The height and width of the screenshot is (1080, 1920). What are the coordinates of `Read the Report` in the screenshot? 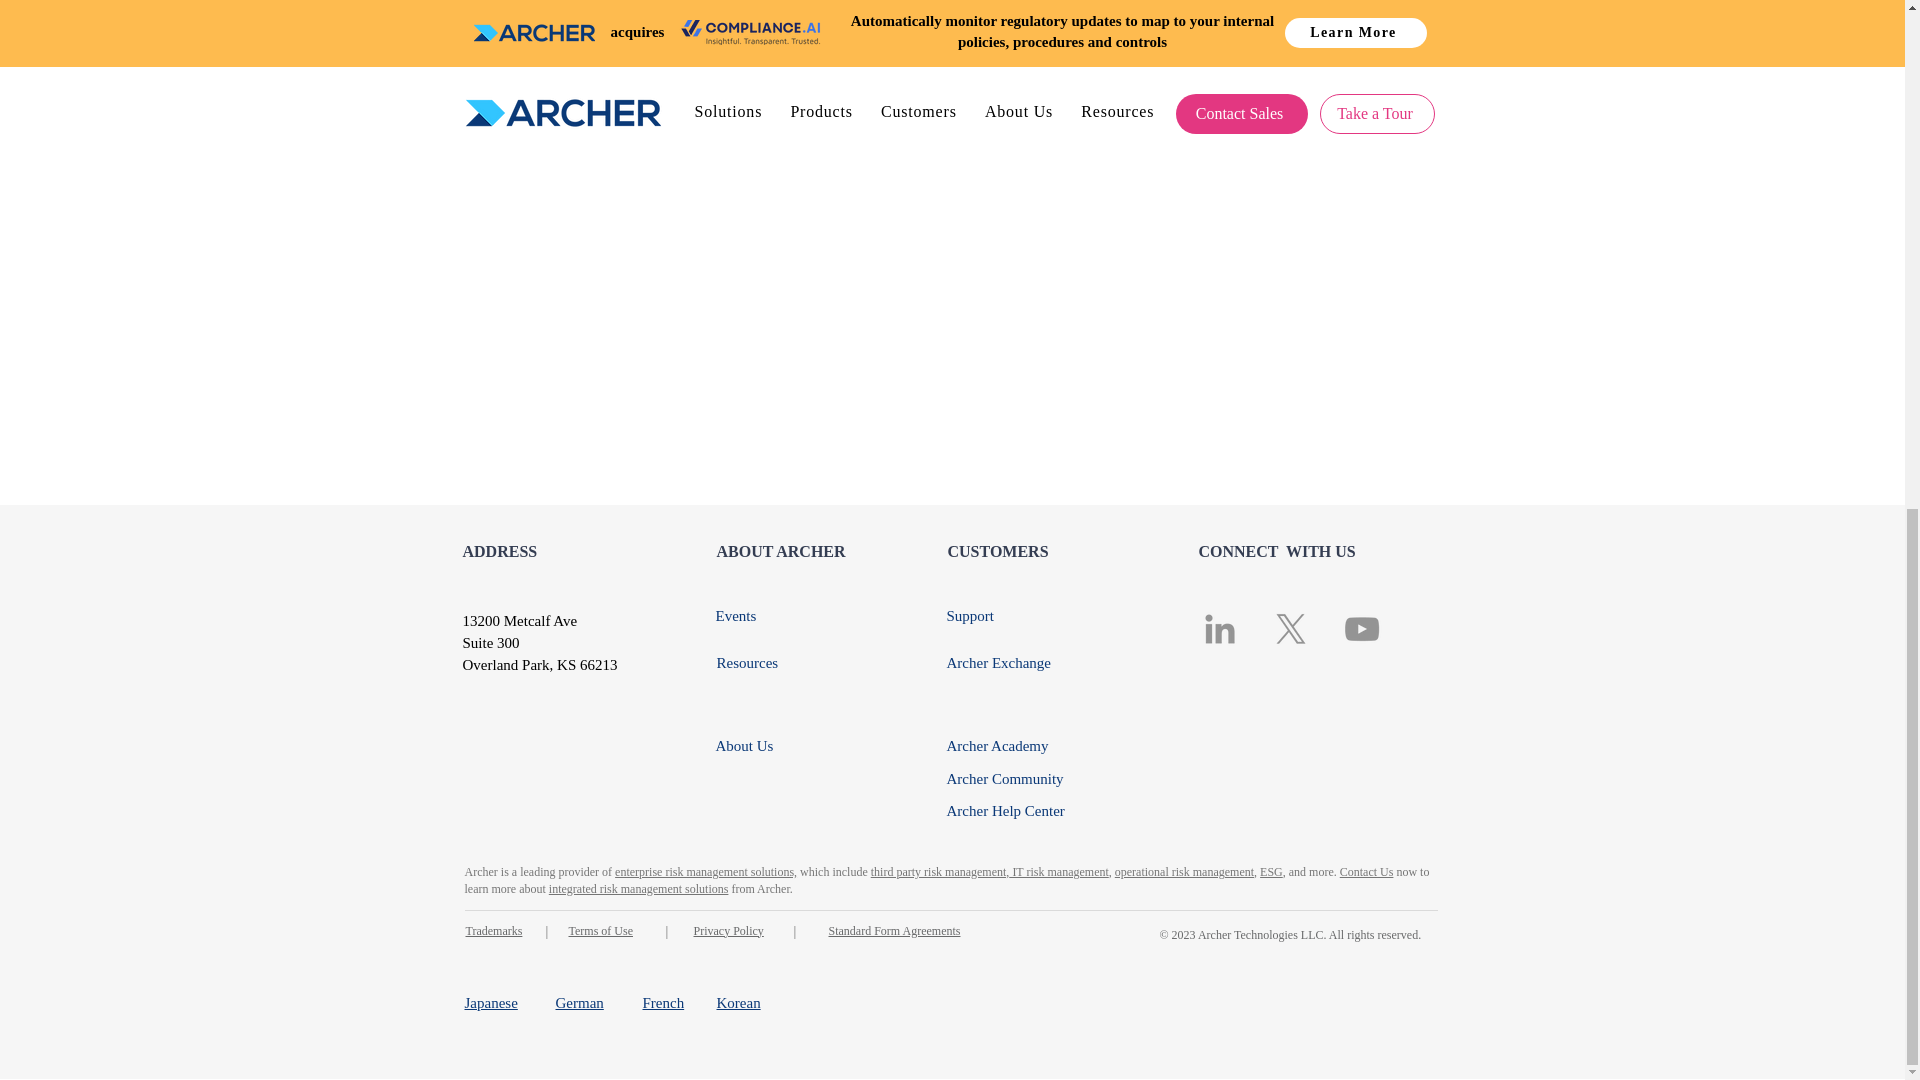 It's located at (894, 1).